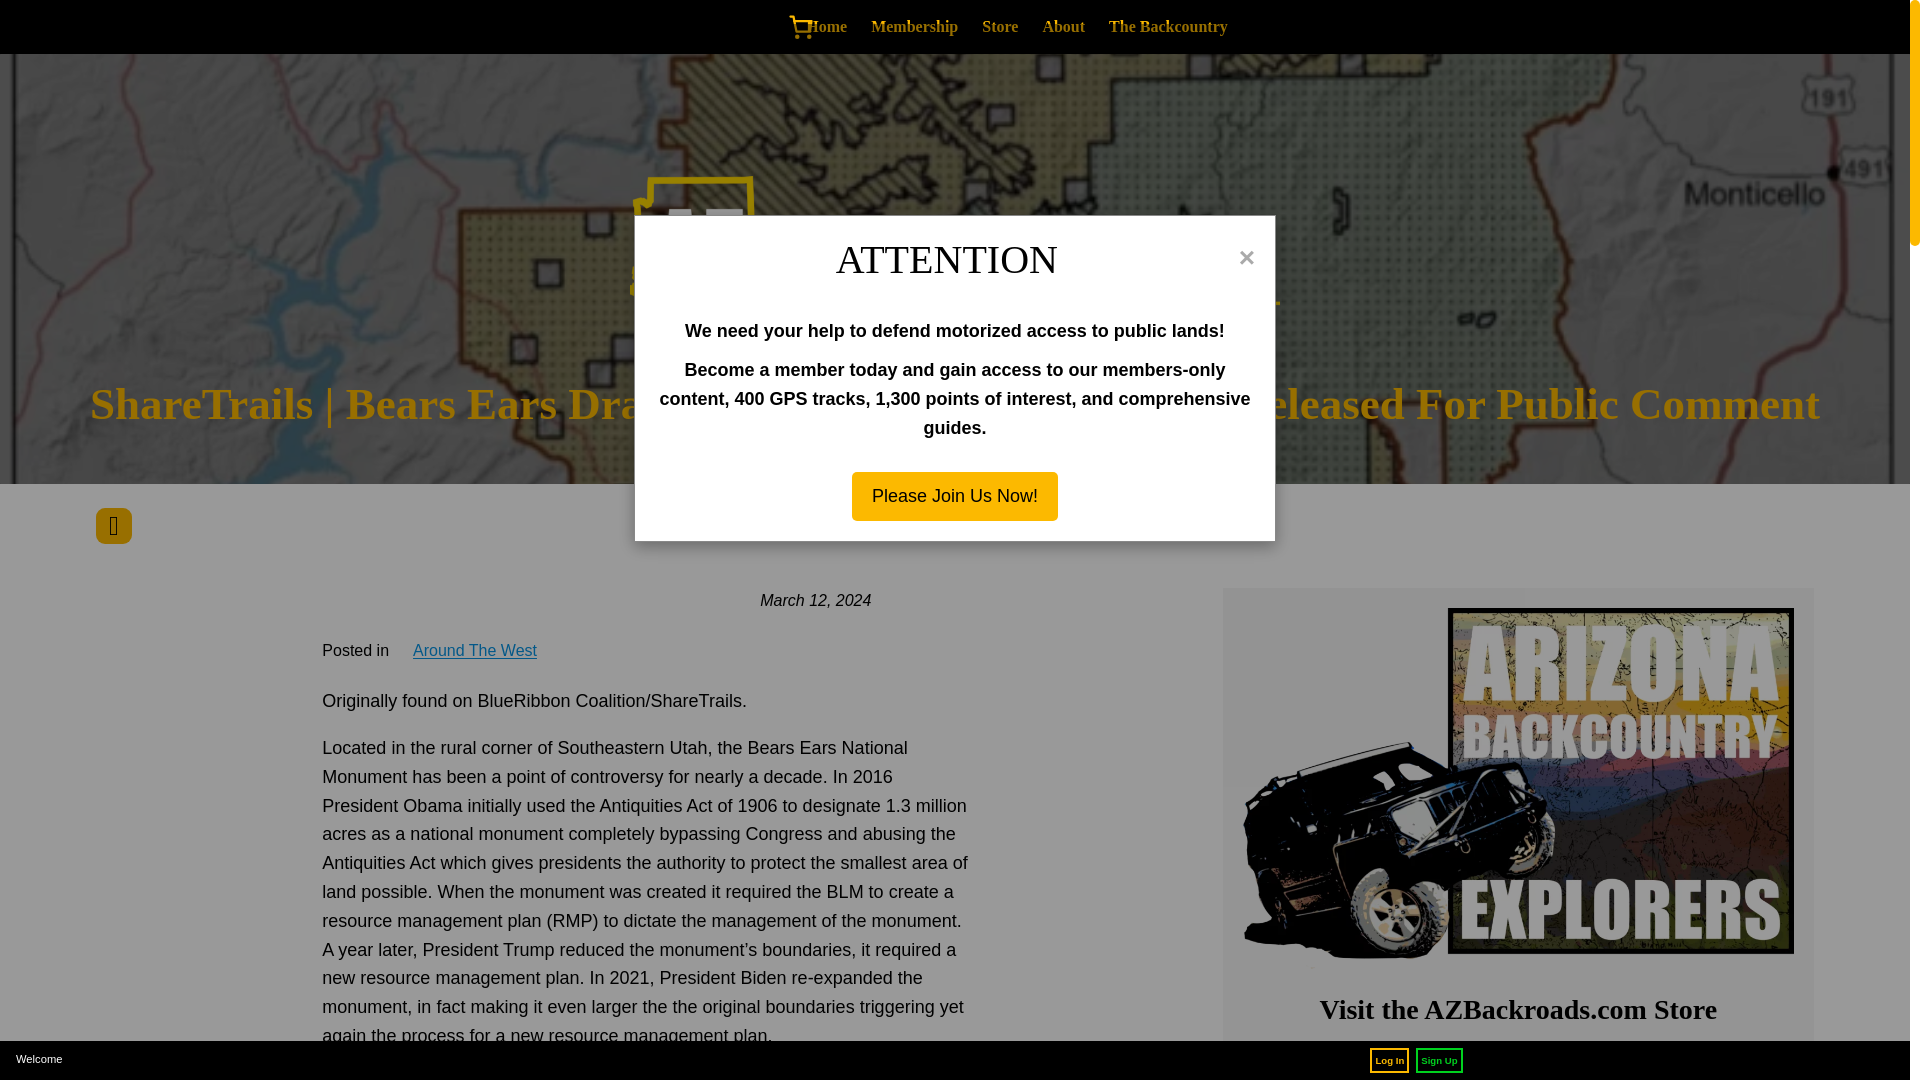 This screenshot has width=1920, height=1080. I want to click on The Backcountry, so click(1168, 26).